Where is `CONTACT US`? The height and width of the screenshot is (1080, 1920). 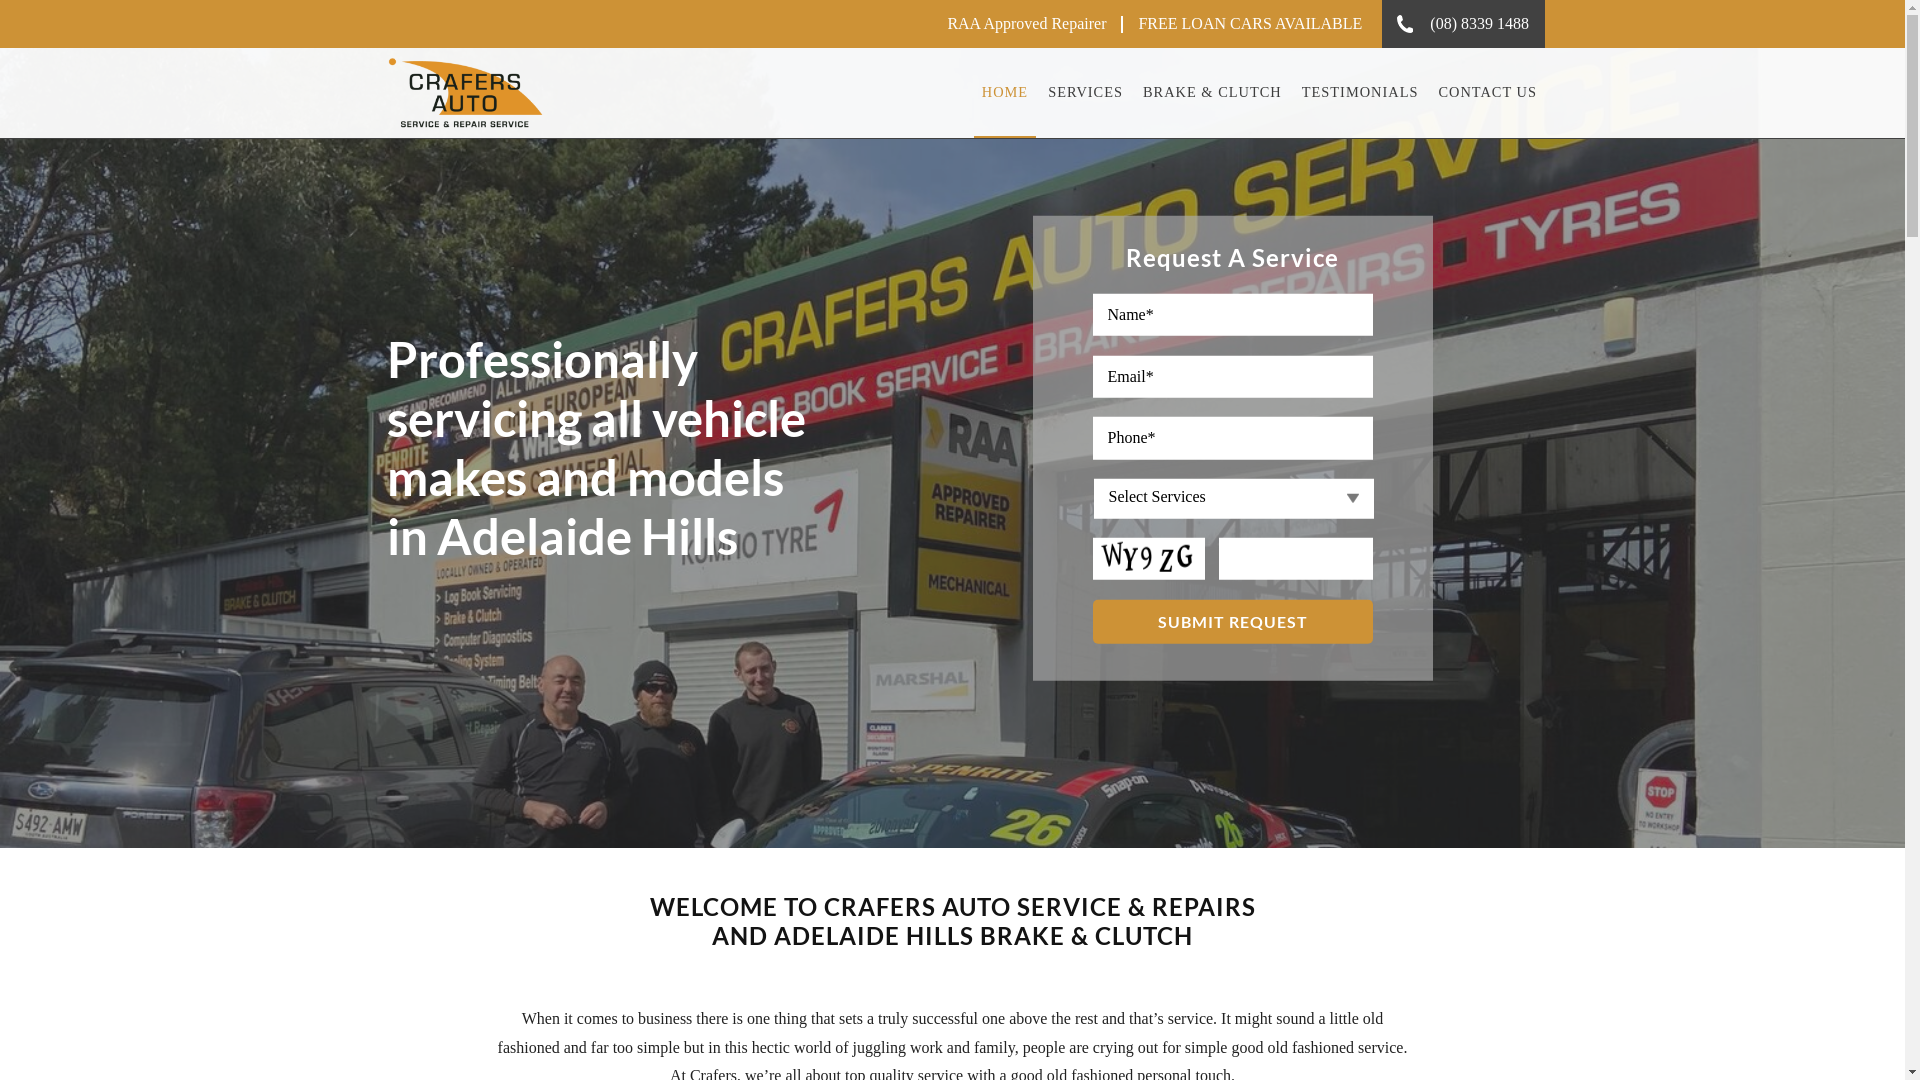
CONTACT US is located at coordinates (1488, 93).